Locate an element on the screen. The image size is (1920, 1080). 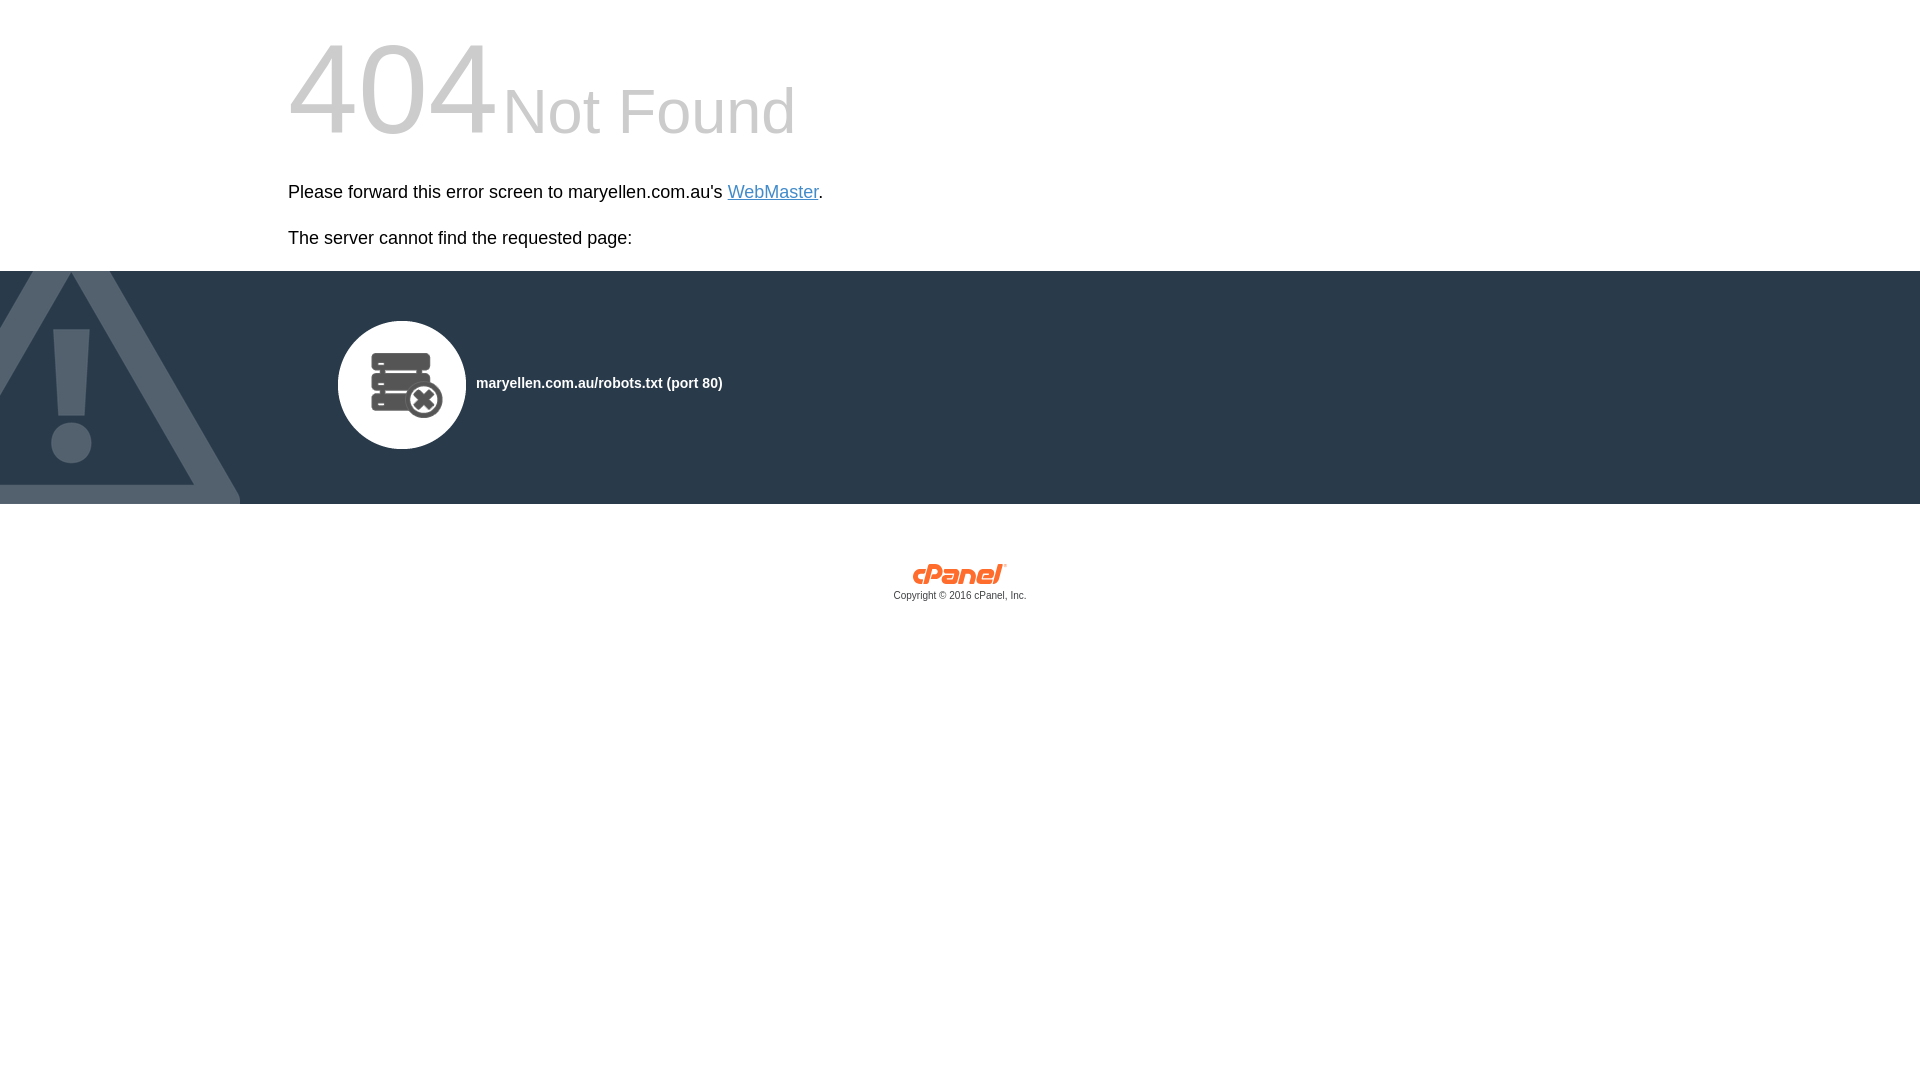
WebMaster is located at coordinates (774, 192).